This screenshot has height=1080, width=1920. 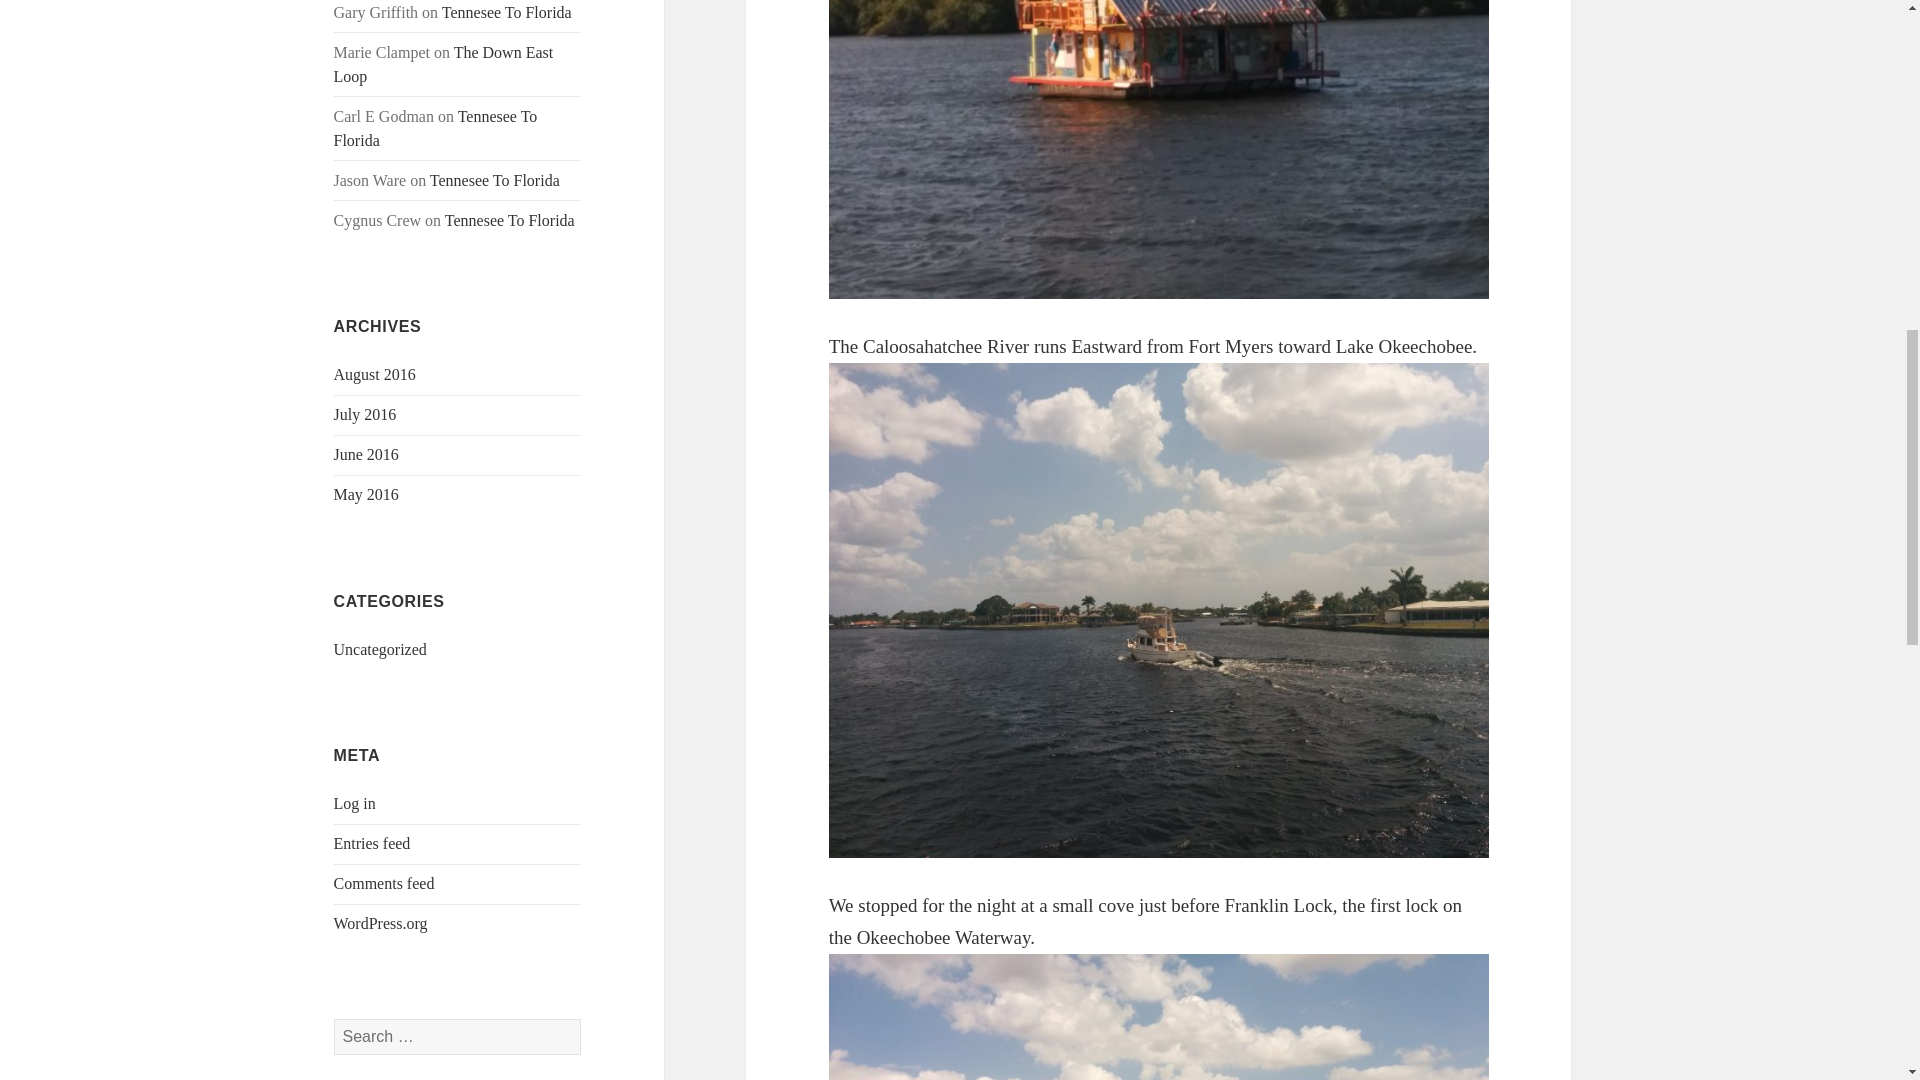 What do you see at coordinates (366, 414) in the screenshot?
I see `July 2016` at bounding box center [366, 414].